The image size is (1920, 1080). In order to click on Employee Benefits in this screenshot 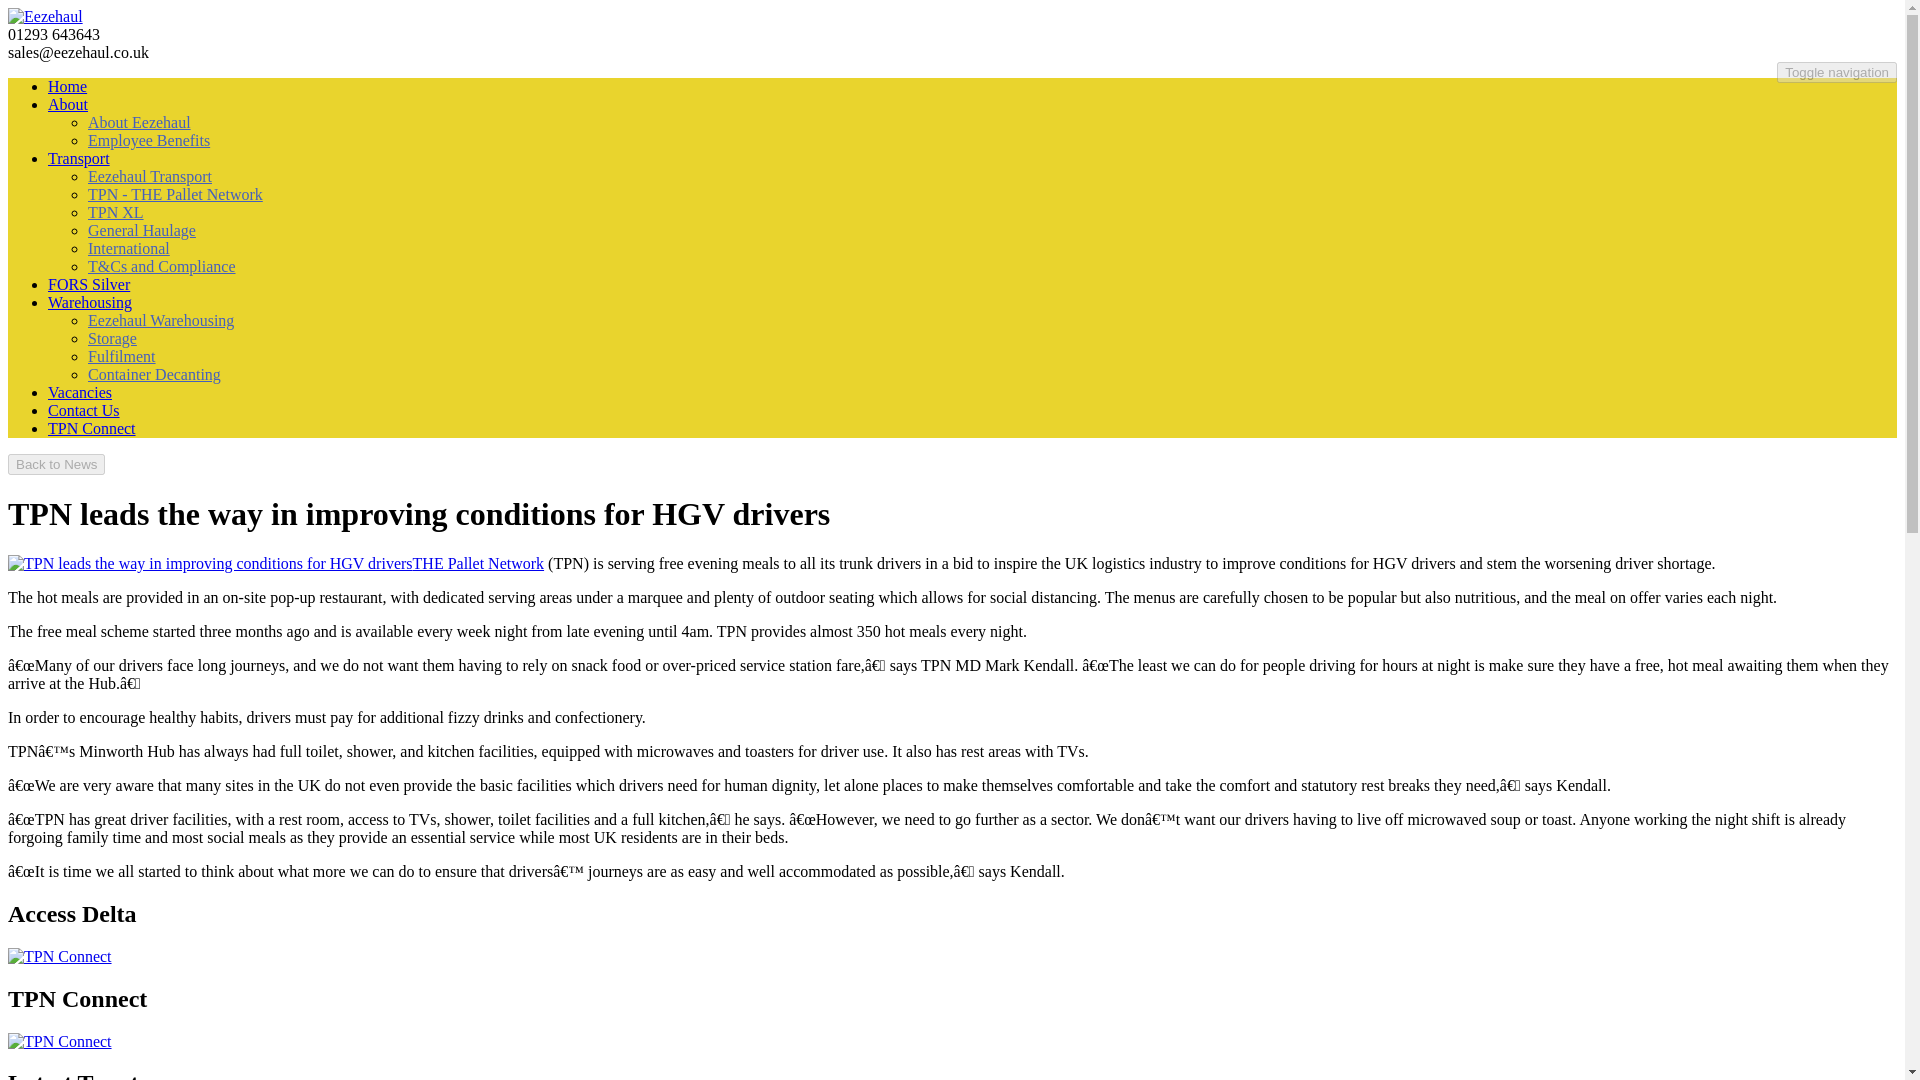, I will do `click(148, 140)`.